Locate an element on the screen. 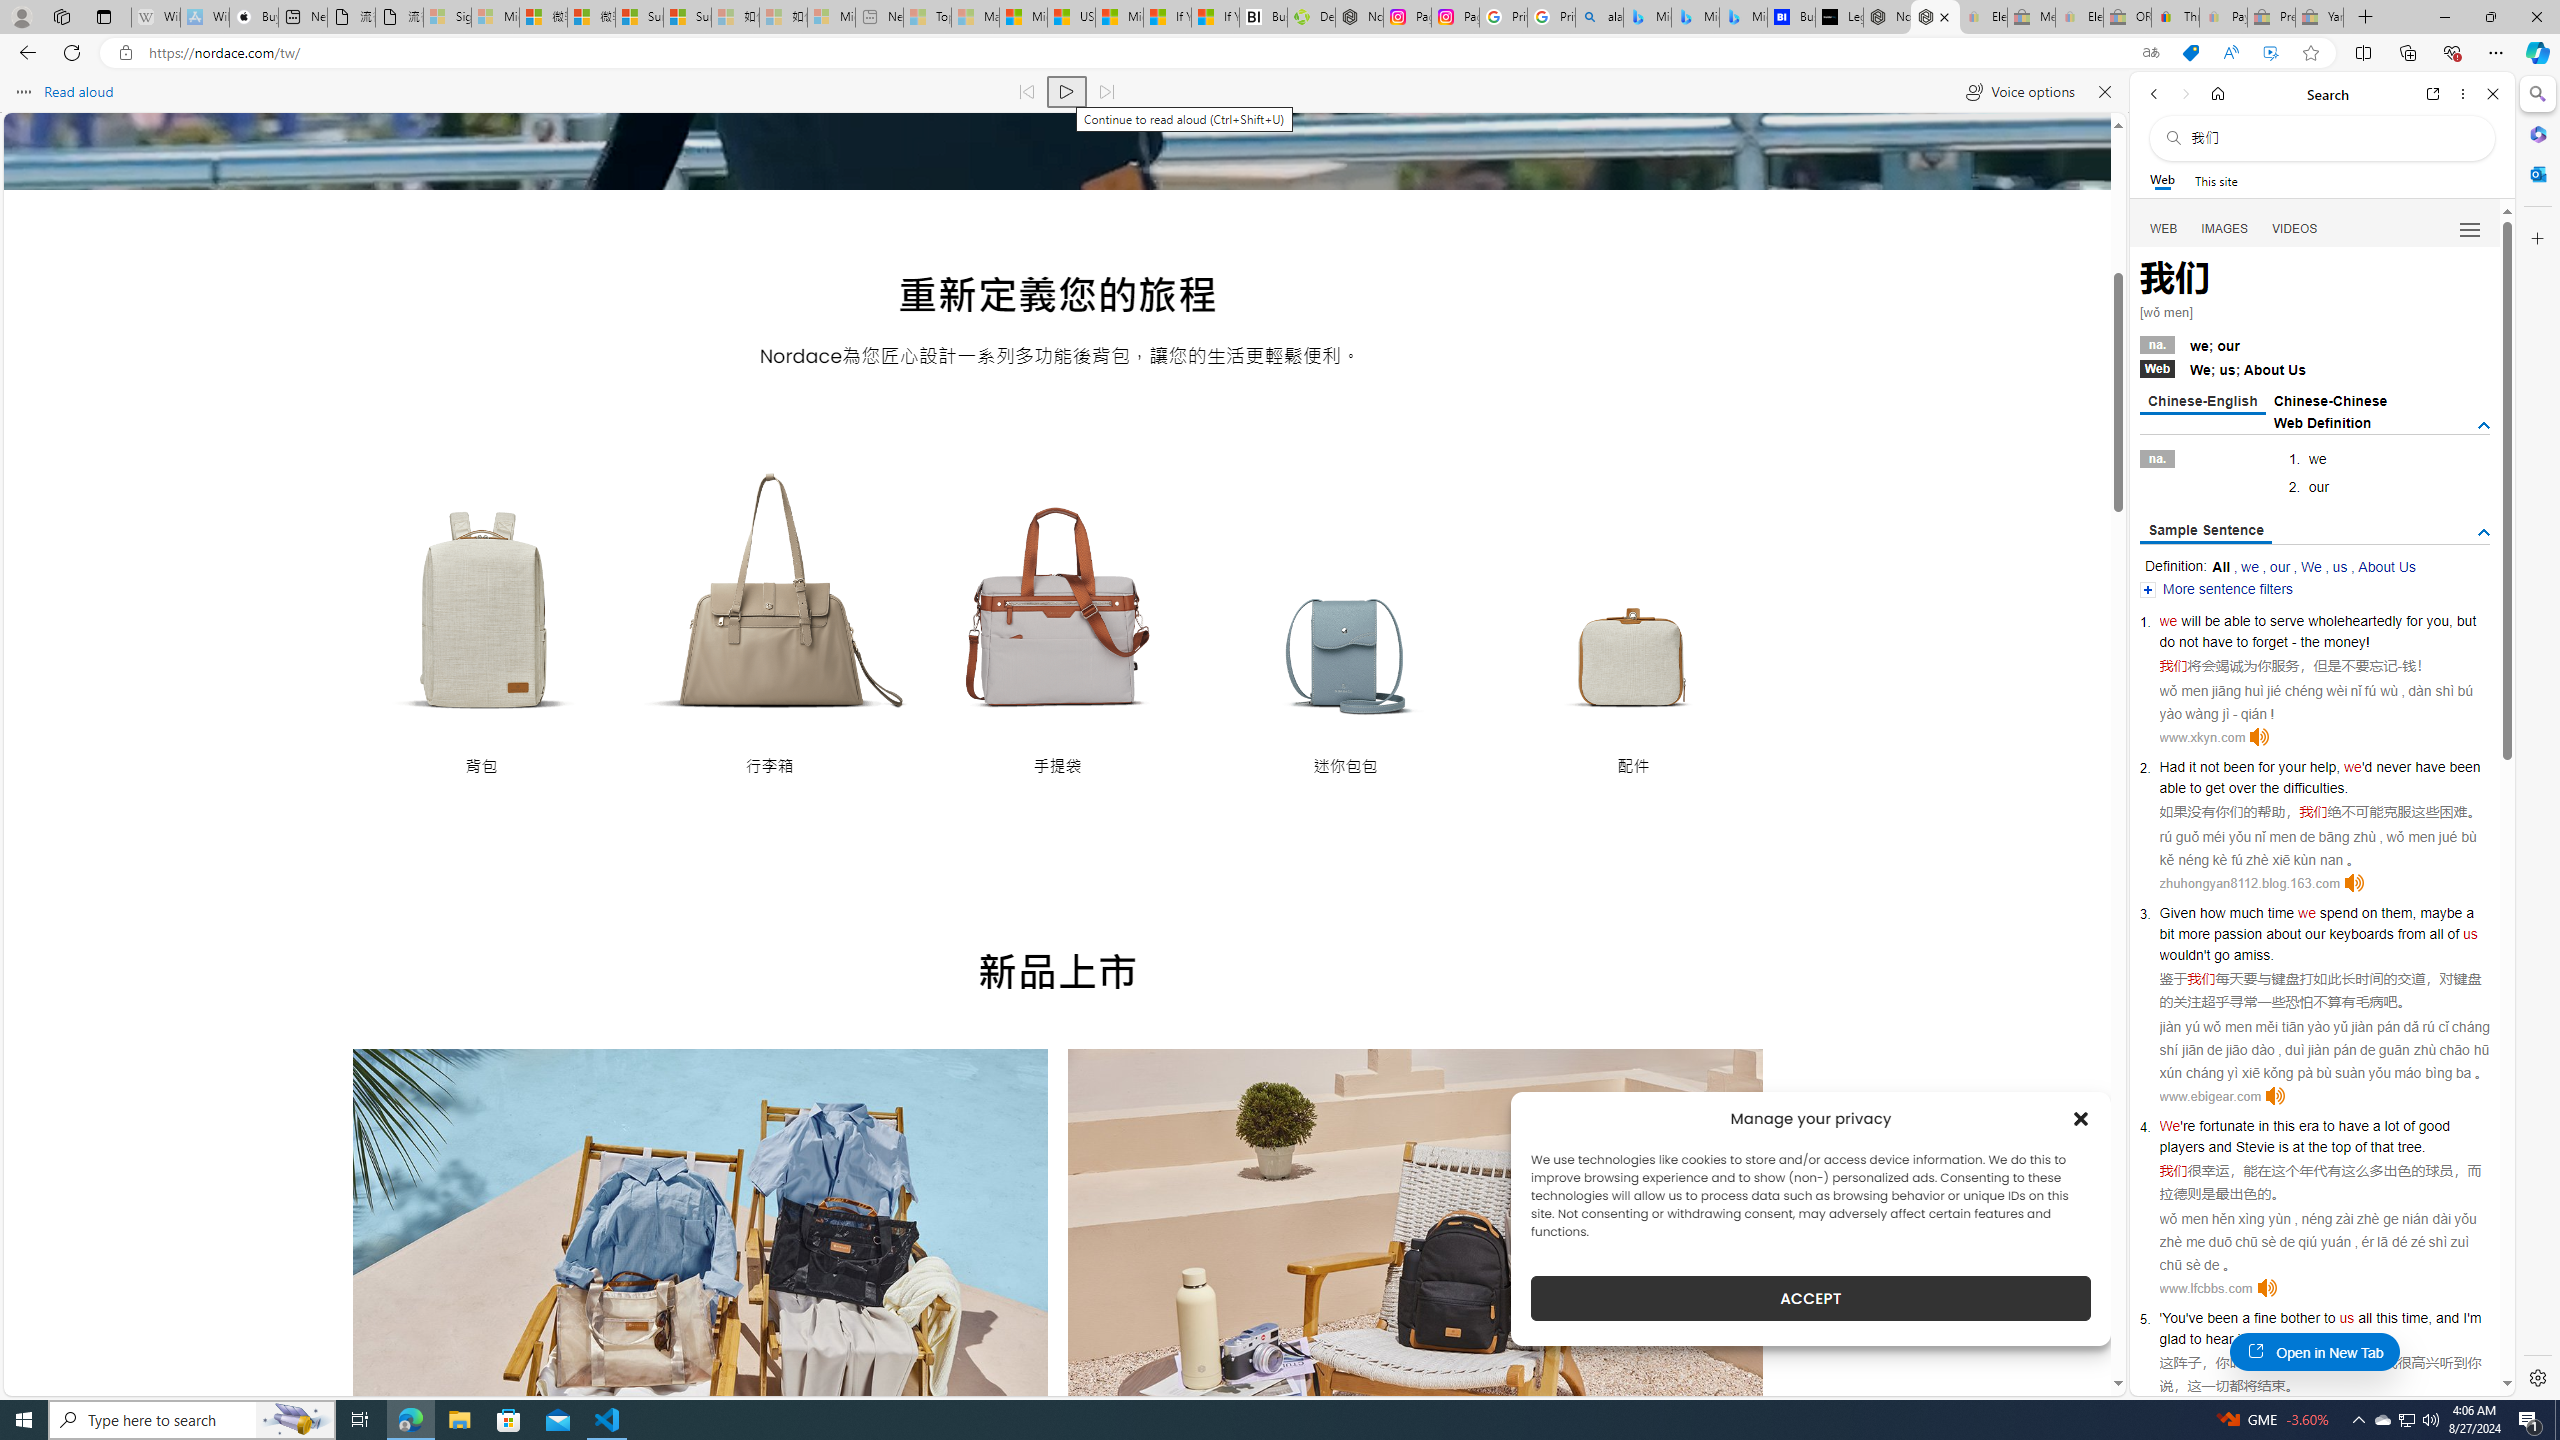 This screenshot has height=1440, width=2560. Microsoft account | Account Checkup - Sleeping is located at coordinates (832, 17).